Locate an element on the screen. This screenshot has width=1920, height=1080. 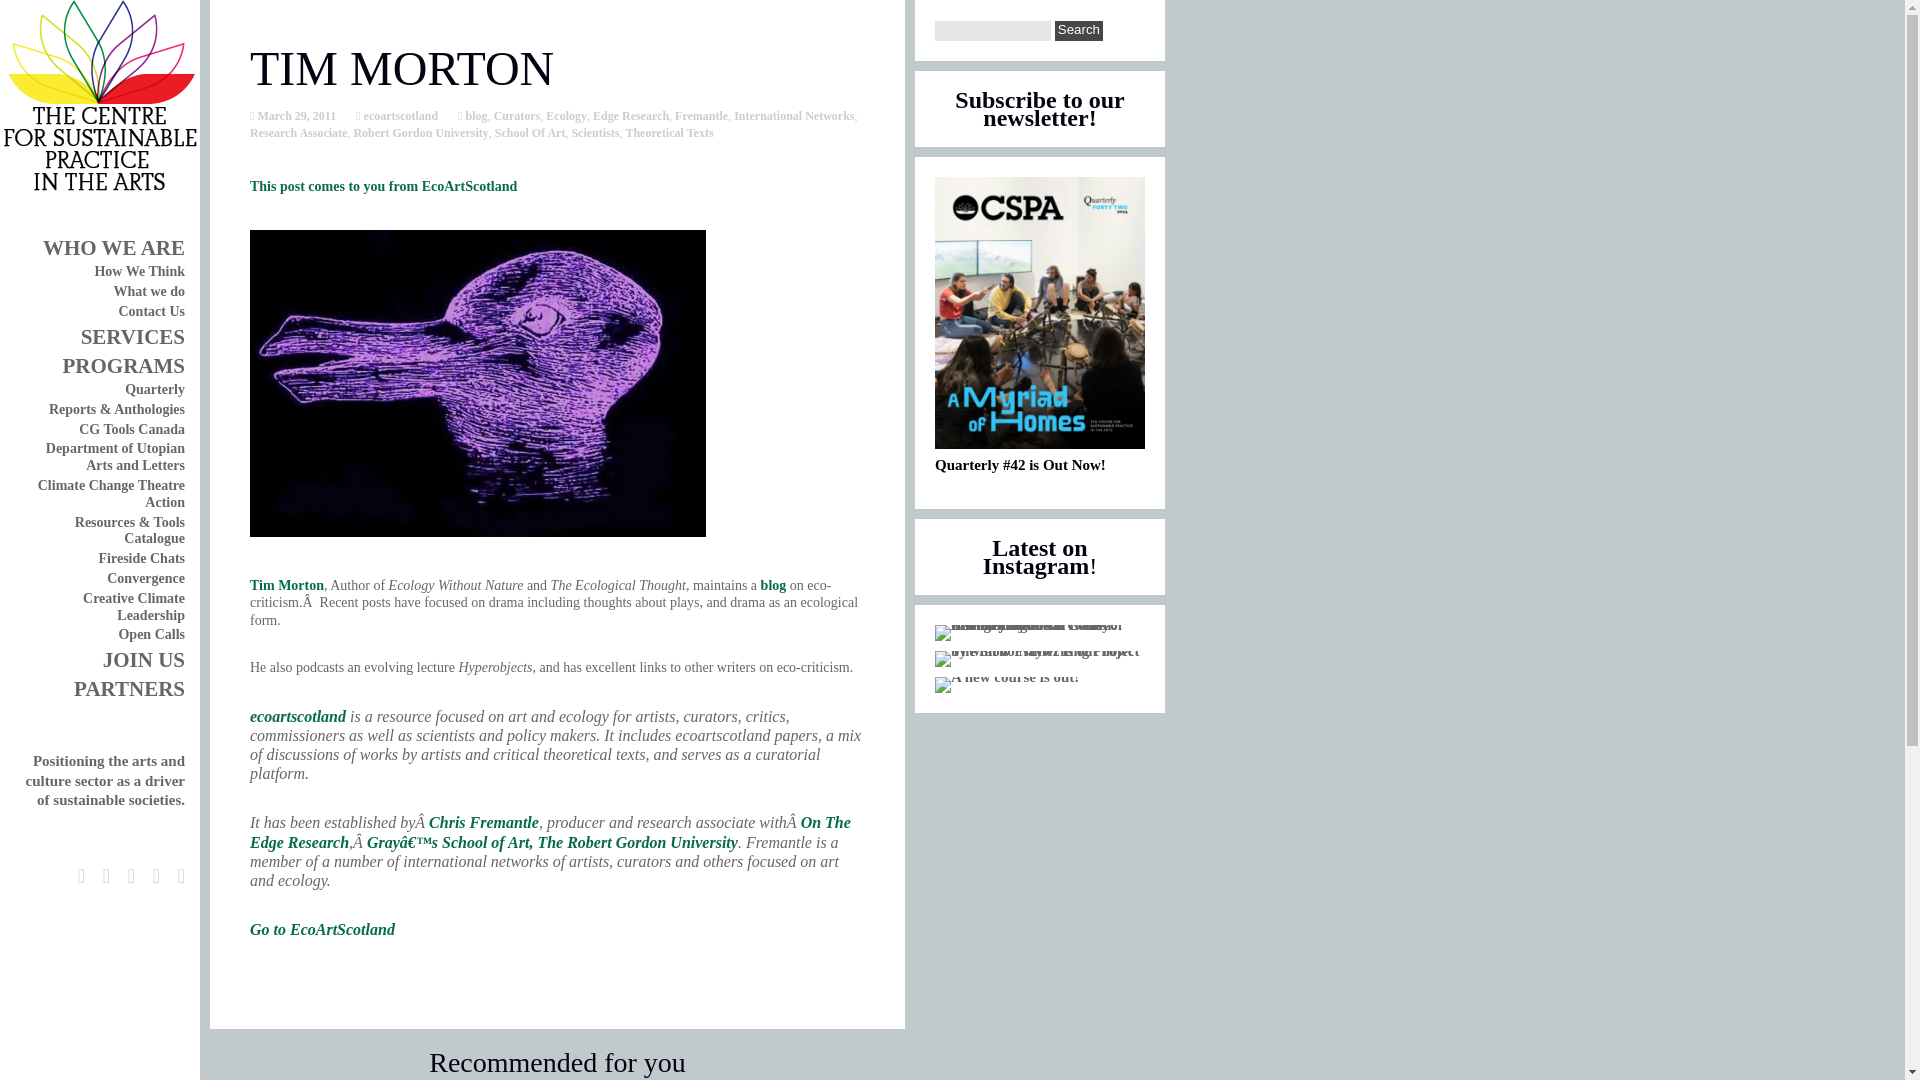
International Networks is located at coordinates (794, 116).